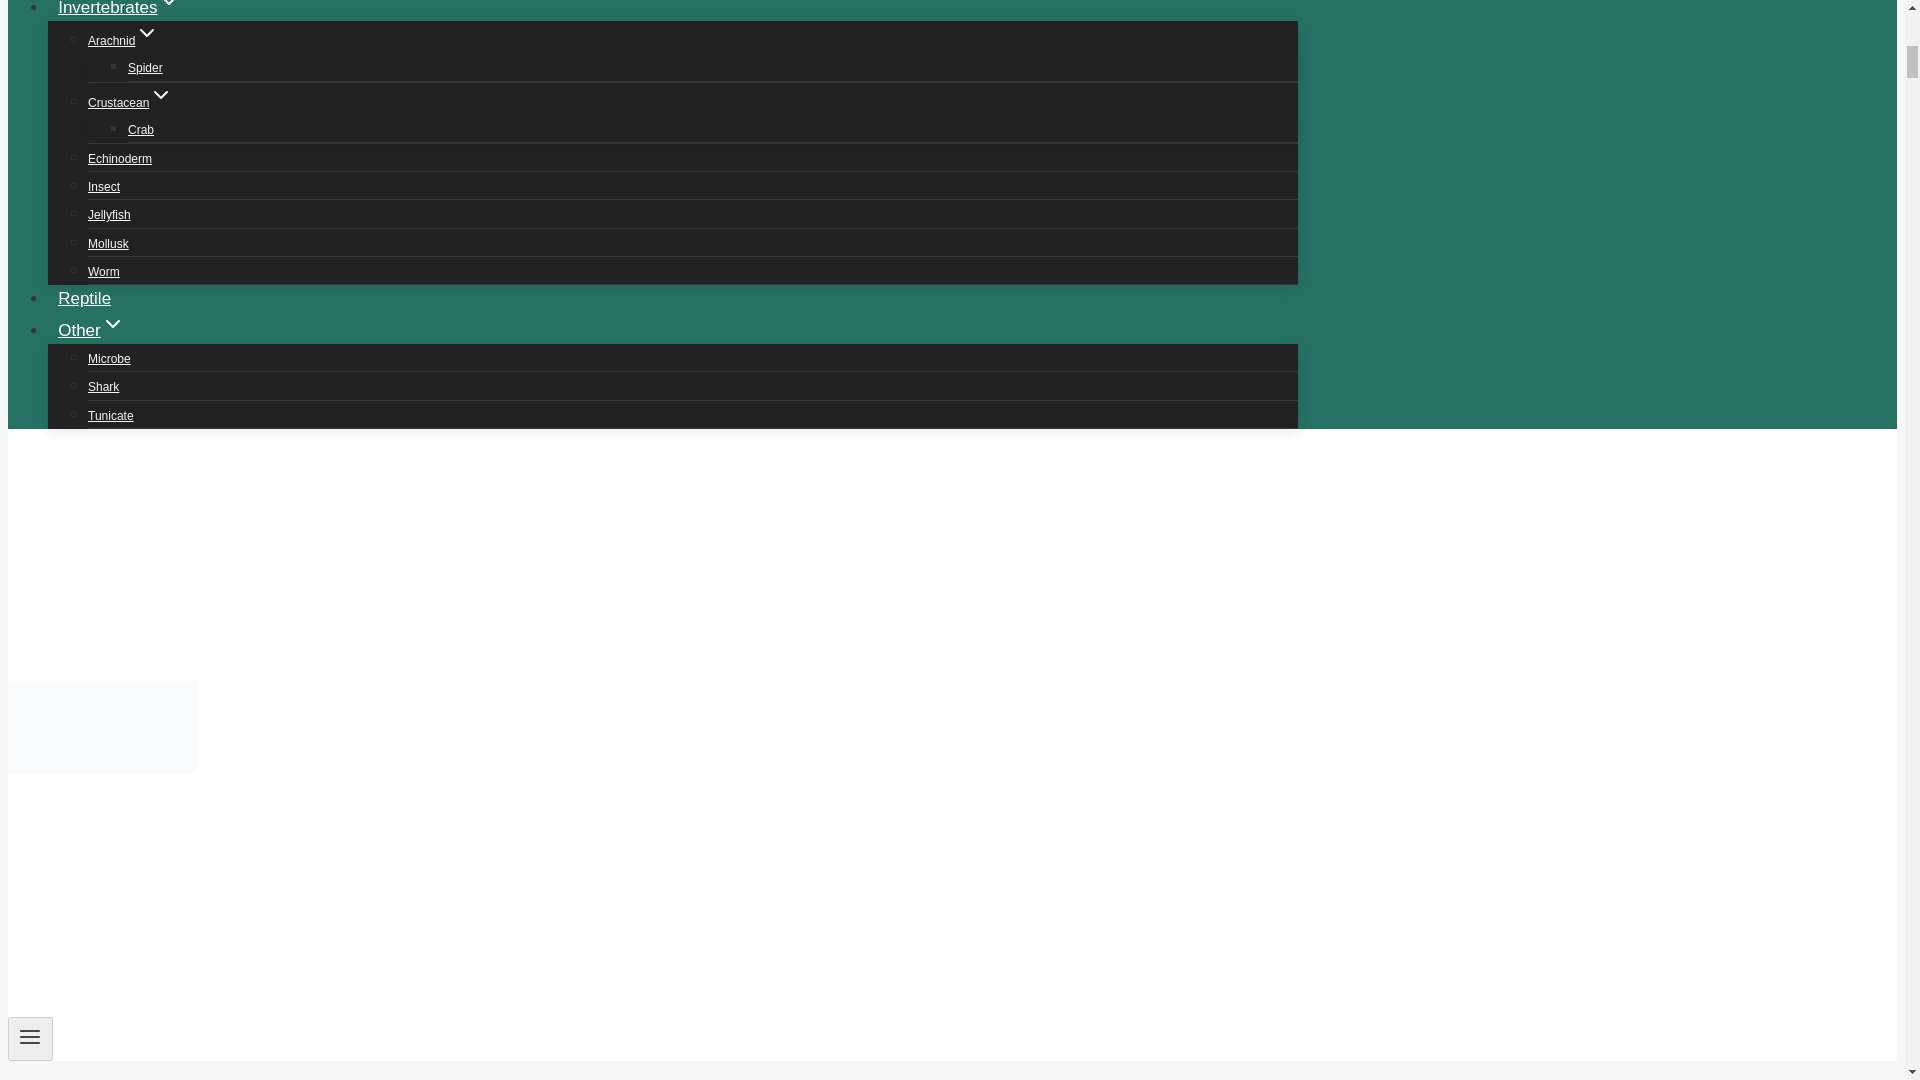 The width and height of the screenshot is (1920, 1080). What do you see at coordinates (120, 14) in the screenshot?
I see `InvertebratesExpand` at bounding box center [120, 14].